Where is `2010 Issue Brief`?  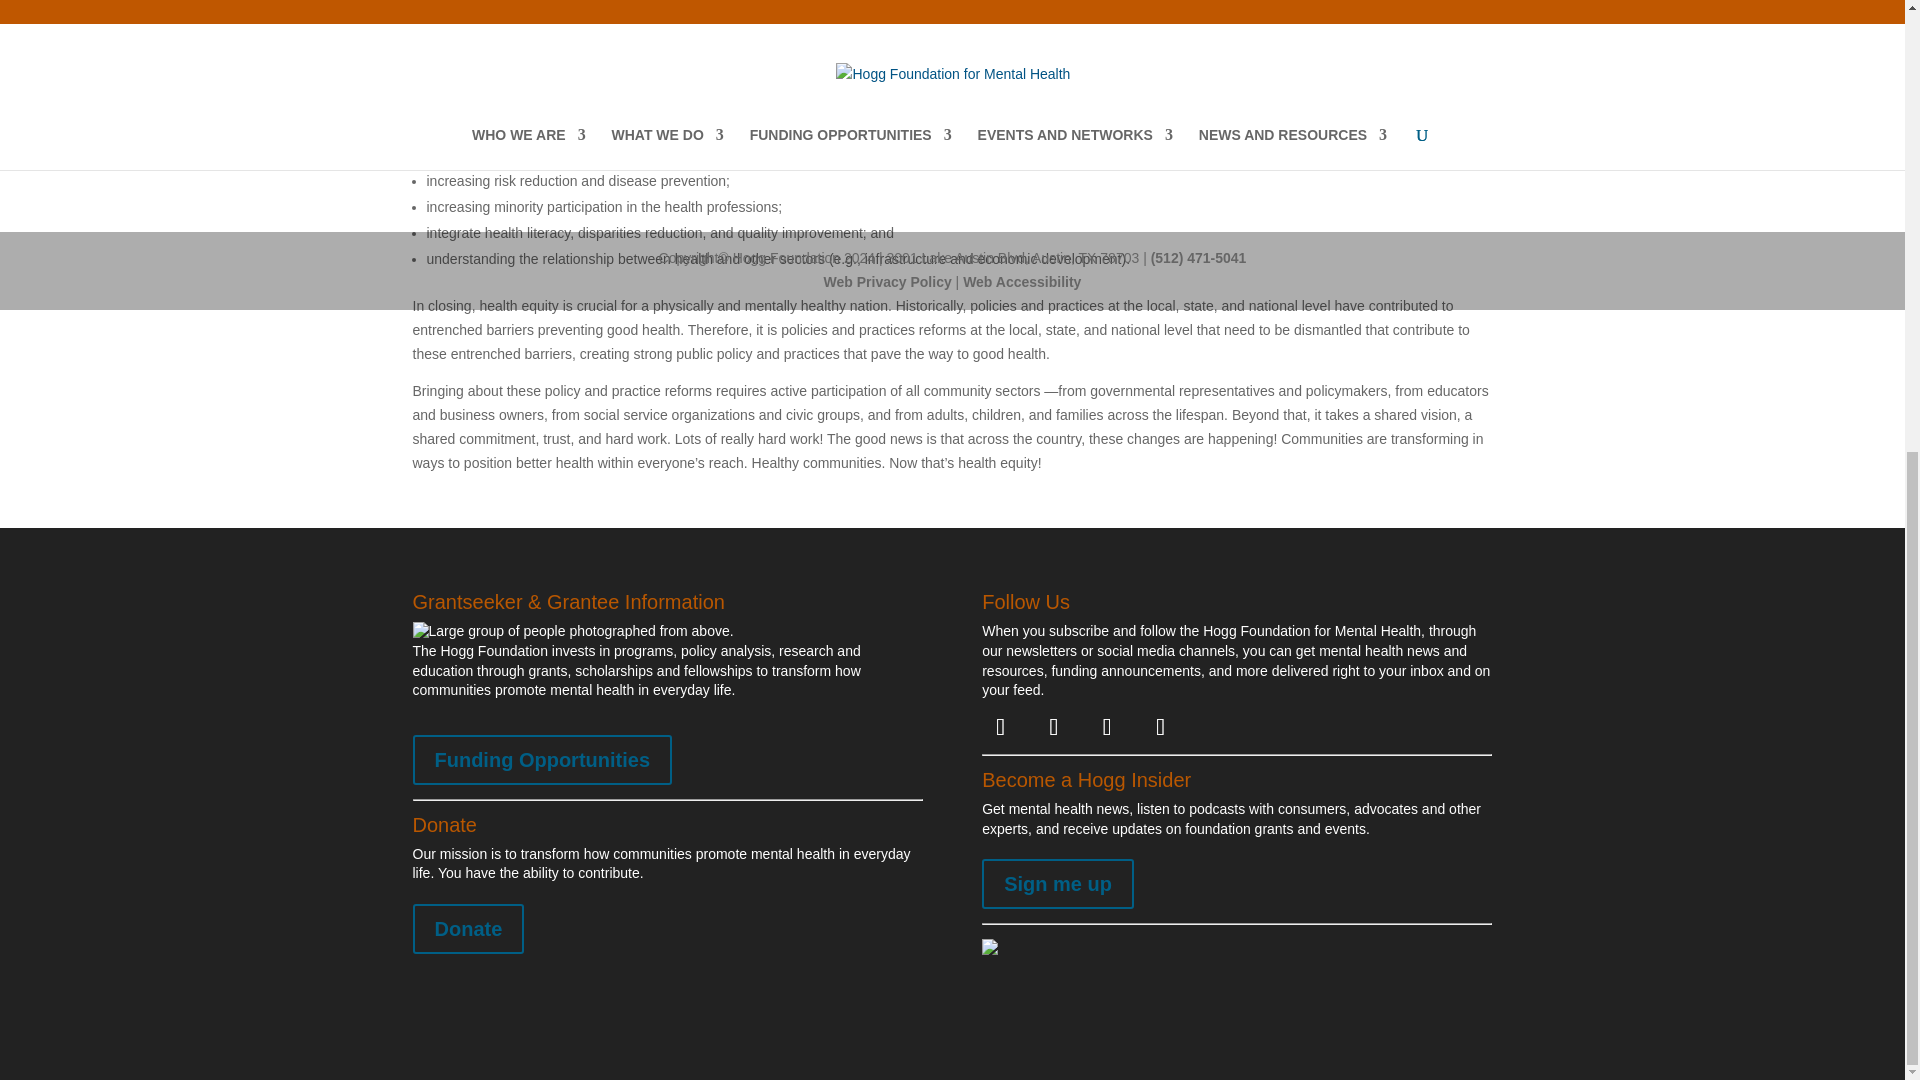
2010 Issue Brief is located at coordinates (724, 91).